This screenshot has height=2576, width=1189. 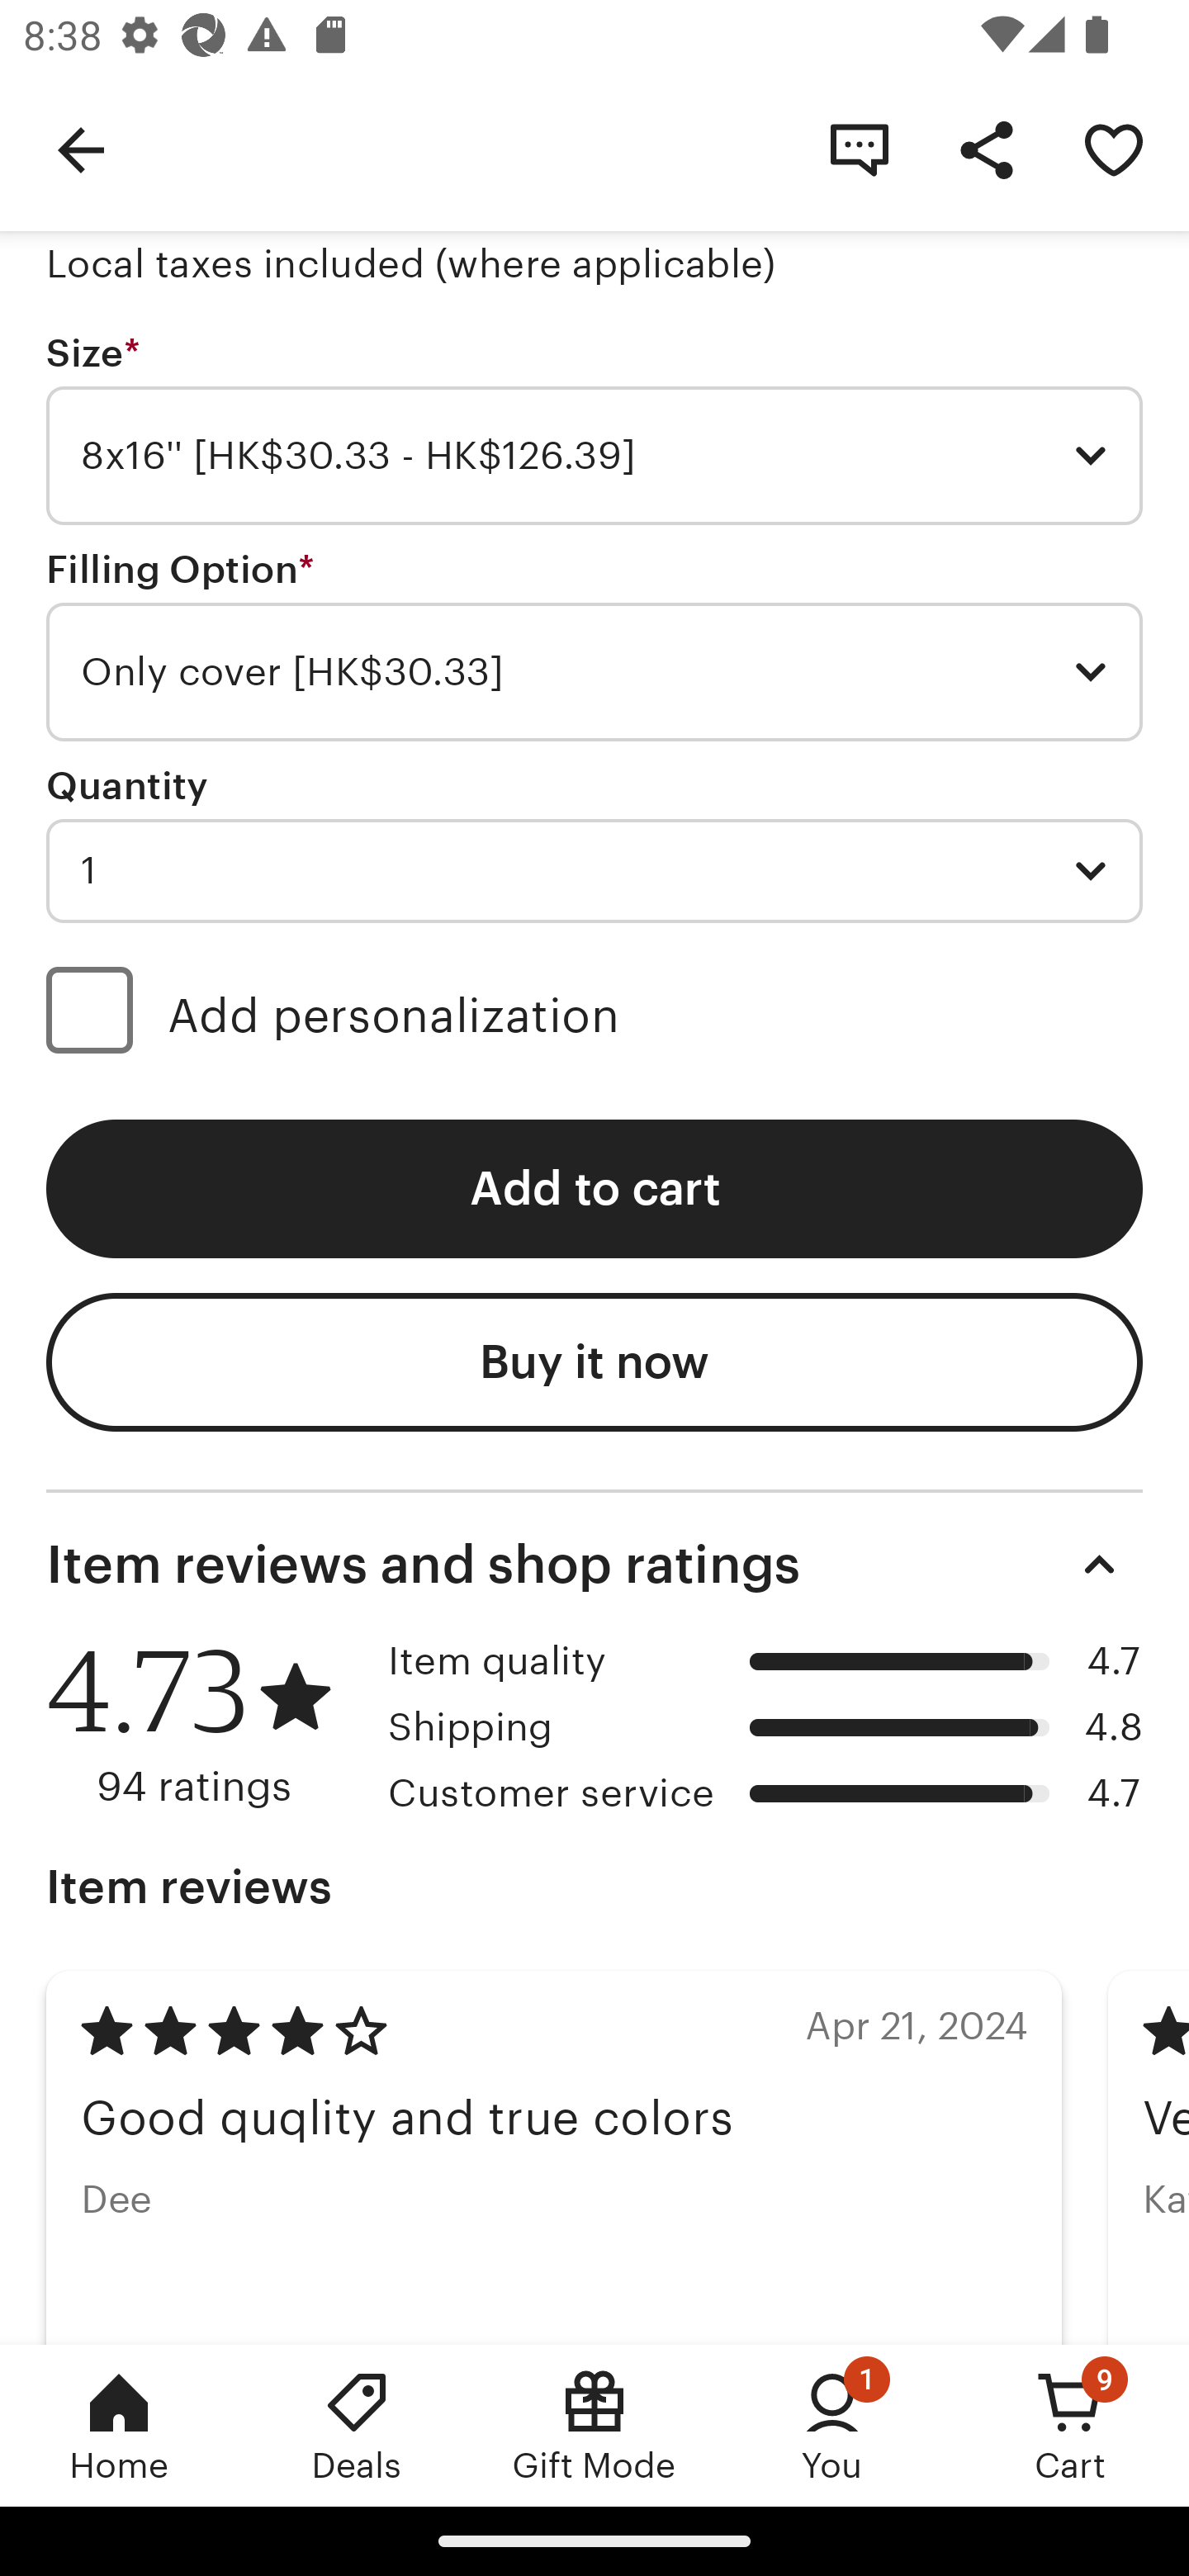 What do you see at coordinates (859, 149) in the screenshot?
I see `Contact shop` at bounding box center [859, 149].